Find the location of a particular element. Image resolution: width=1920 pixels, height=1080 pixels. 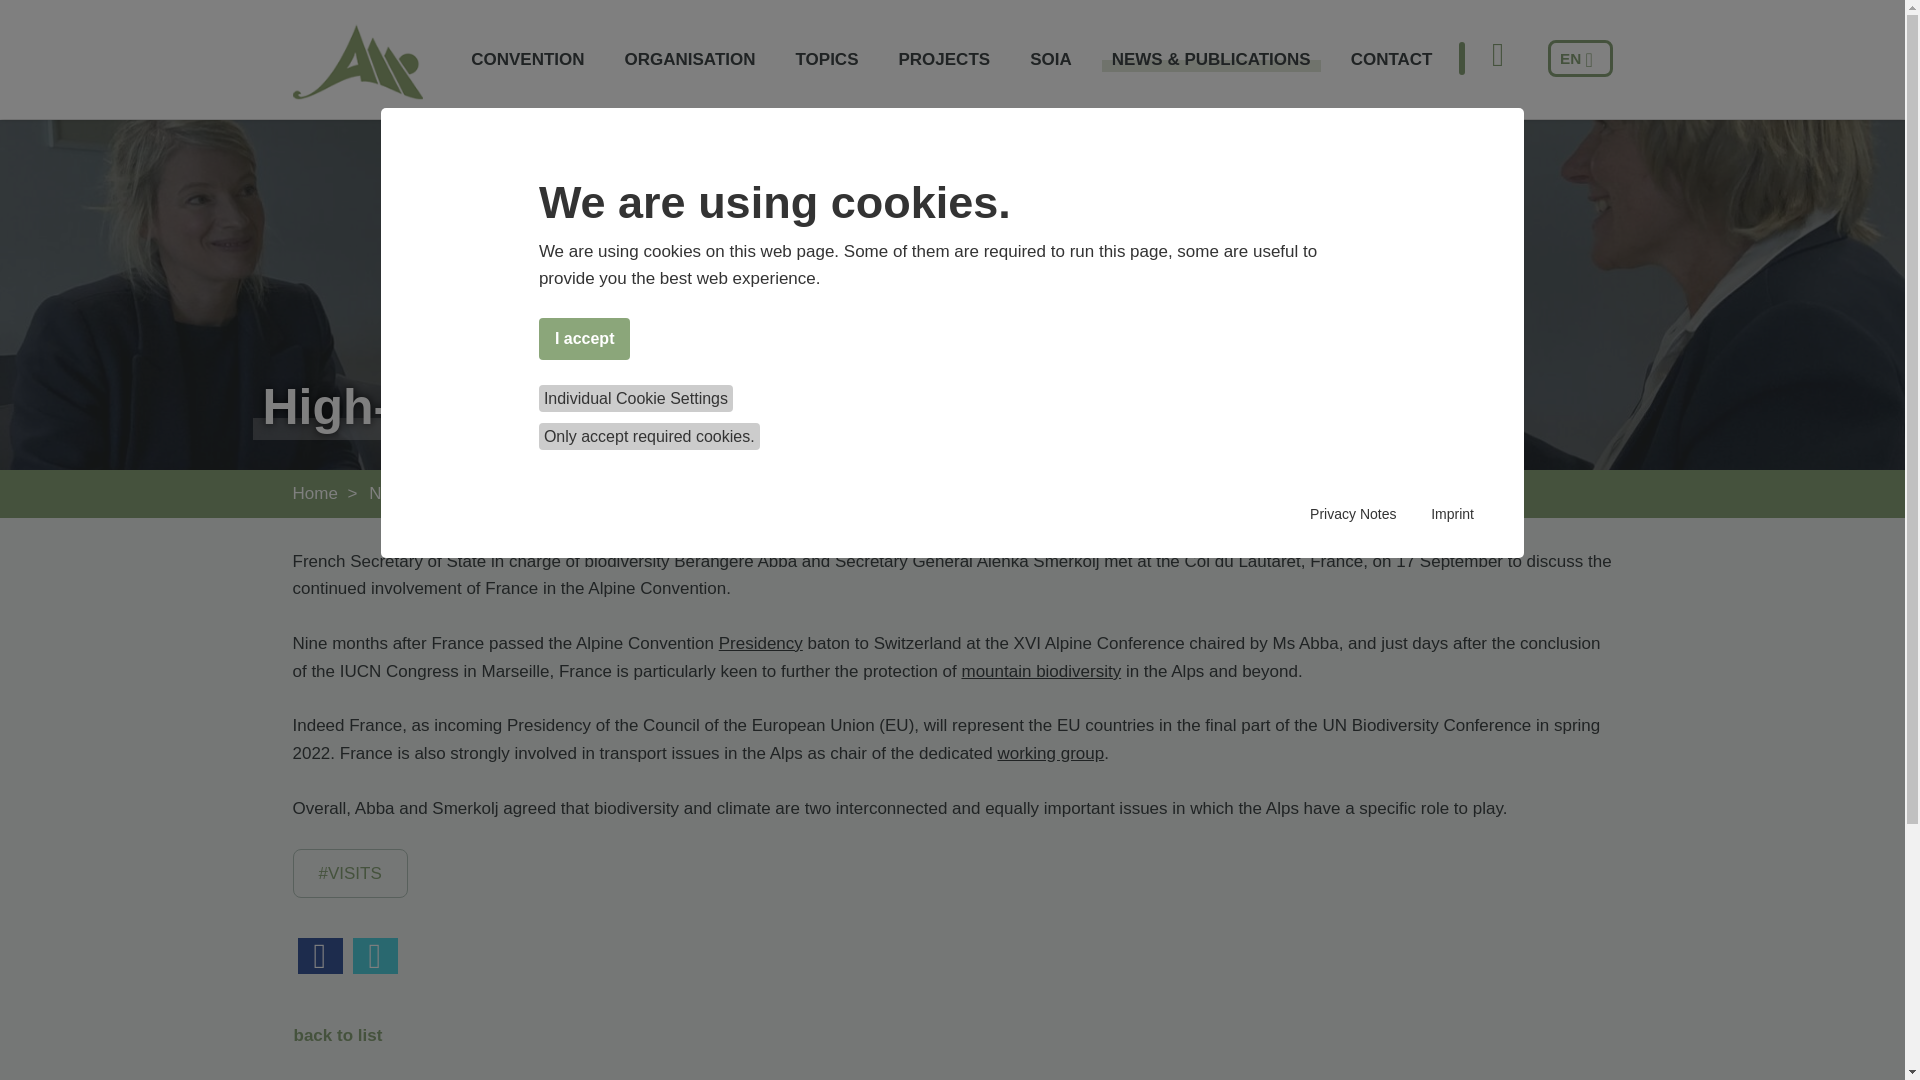

Tweet is located at coordinates (374, 956).